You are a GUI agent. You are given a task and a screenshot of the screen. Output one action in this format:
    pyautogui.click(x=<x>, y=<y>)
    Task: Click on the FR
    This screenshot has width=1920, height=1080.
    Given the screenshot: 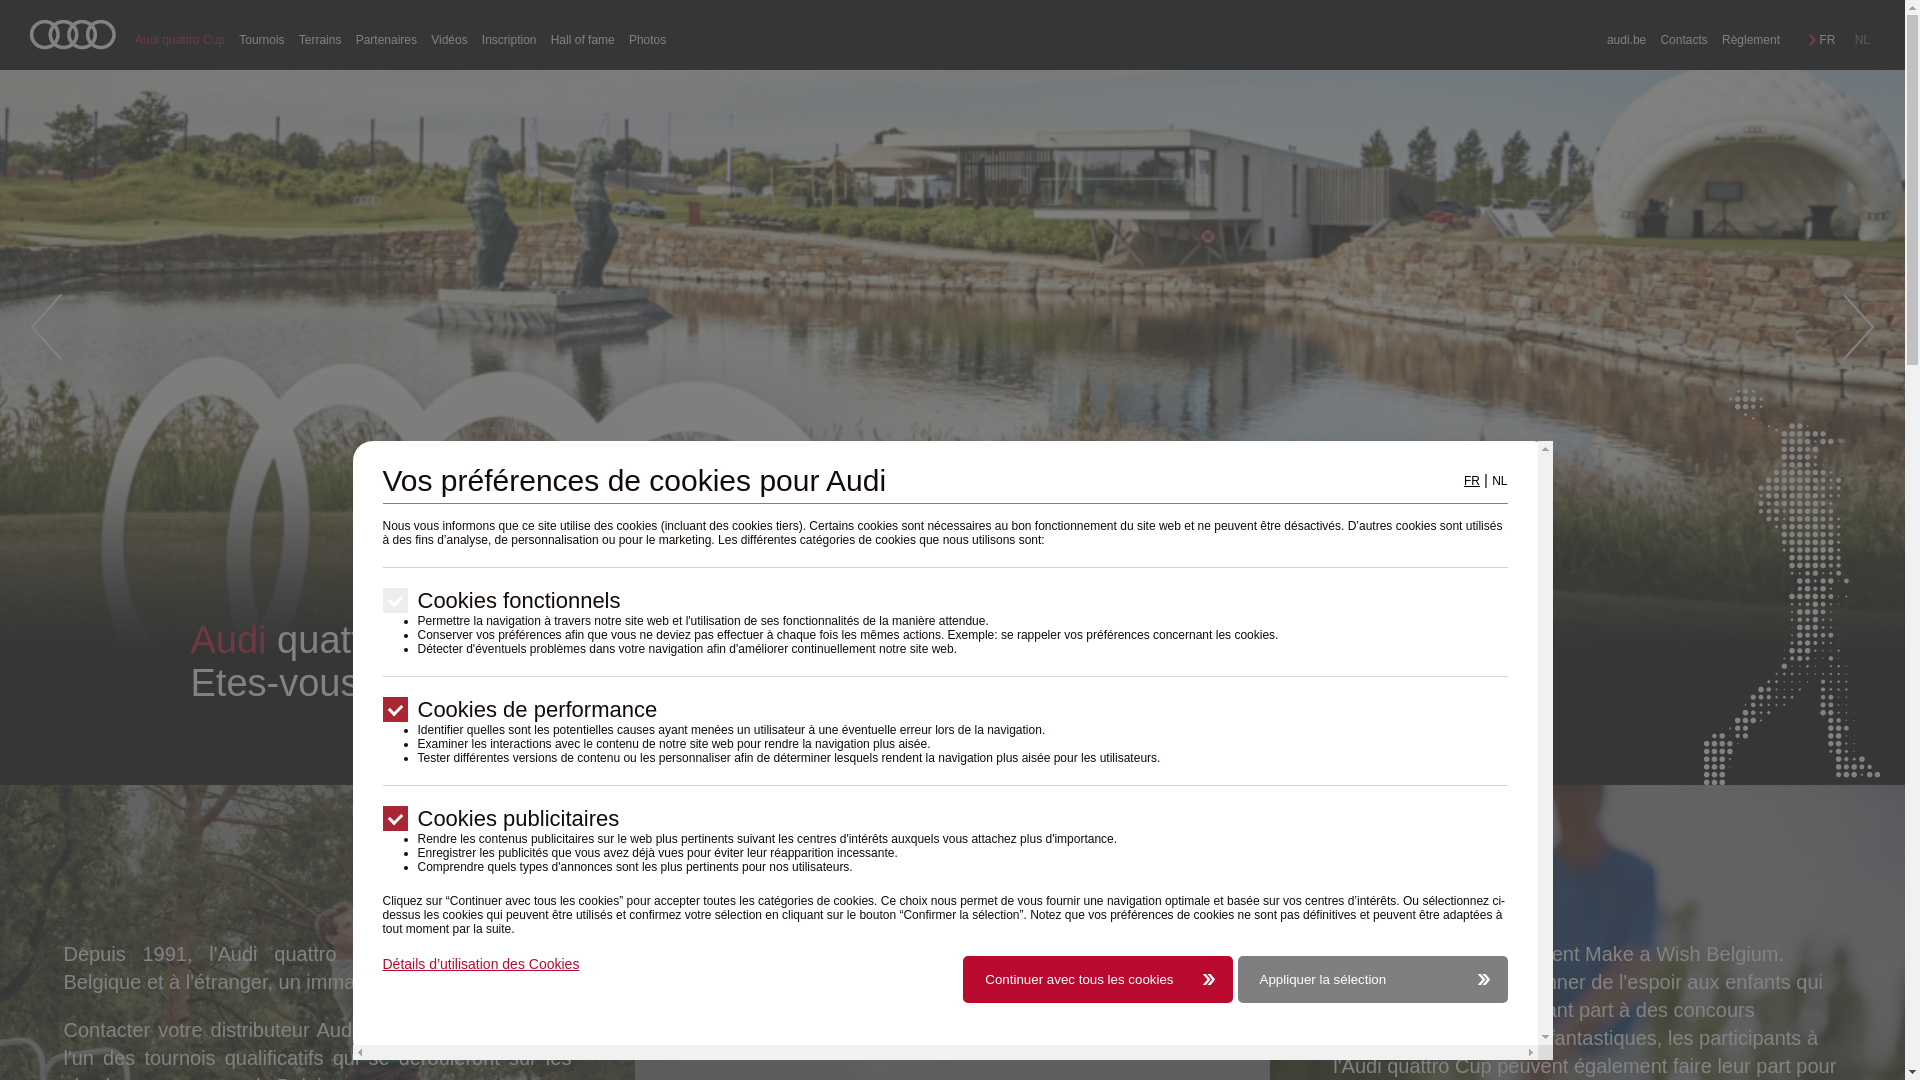 What is the action you would take?
    pyautogui.click(x=1472, y=481)
    